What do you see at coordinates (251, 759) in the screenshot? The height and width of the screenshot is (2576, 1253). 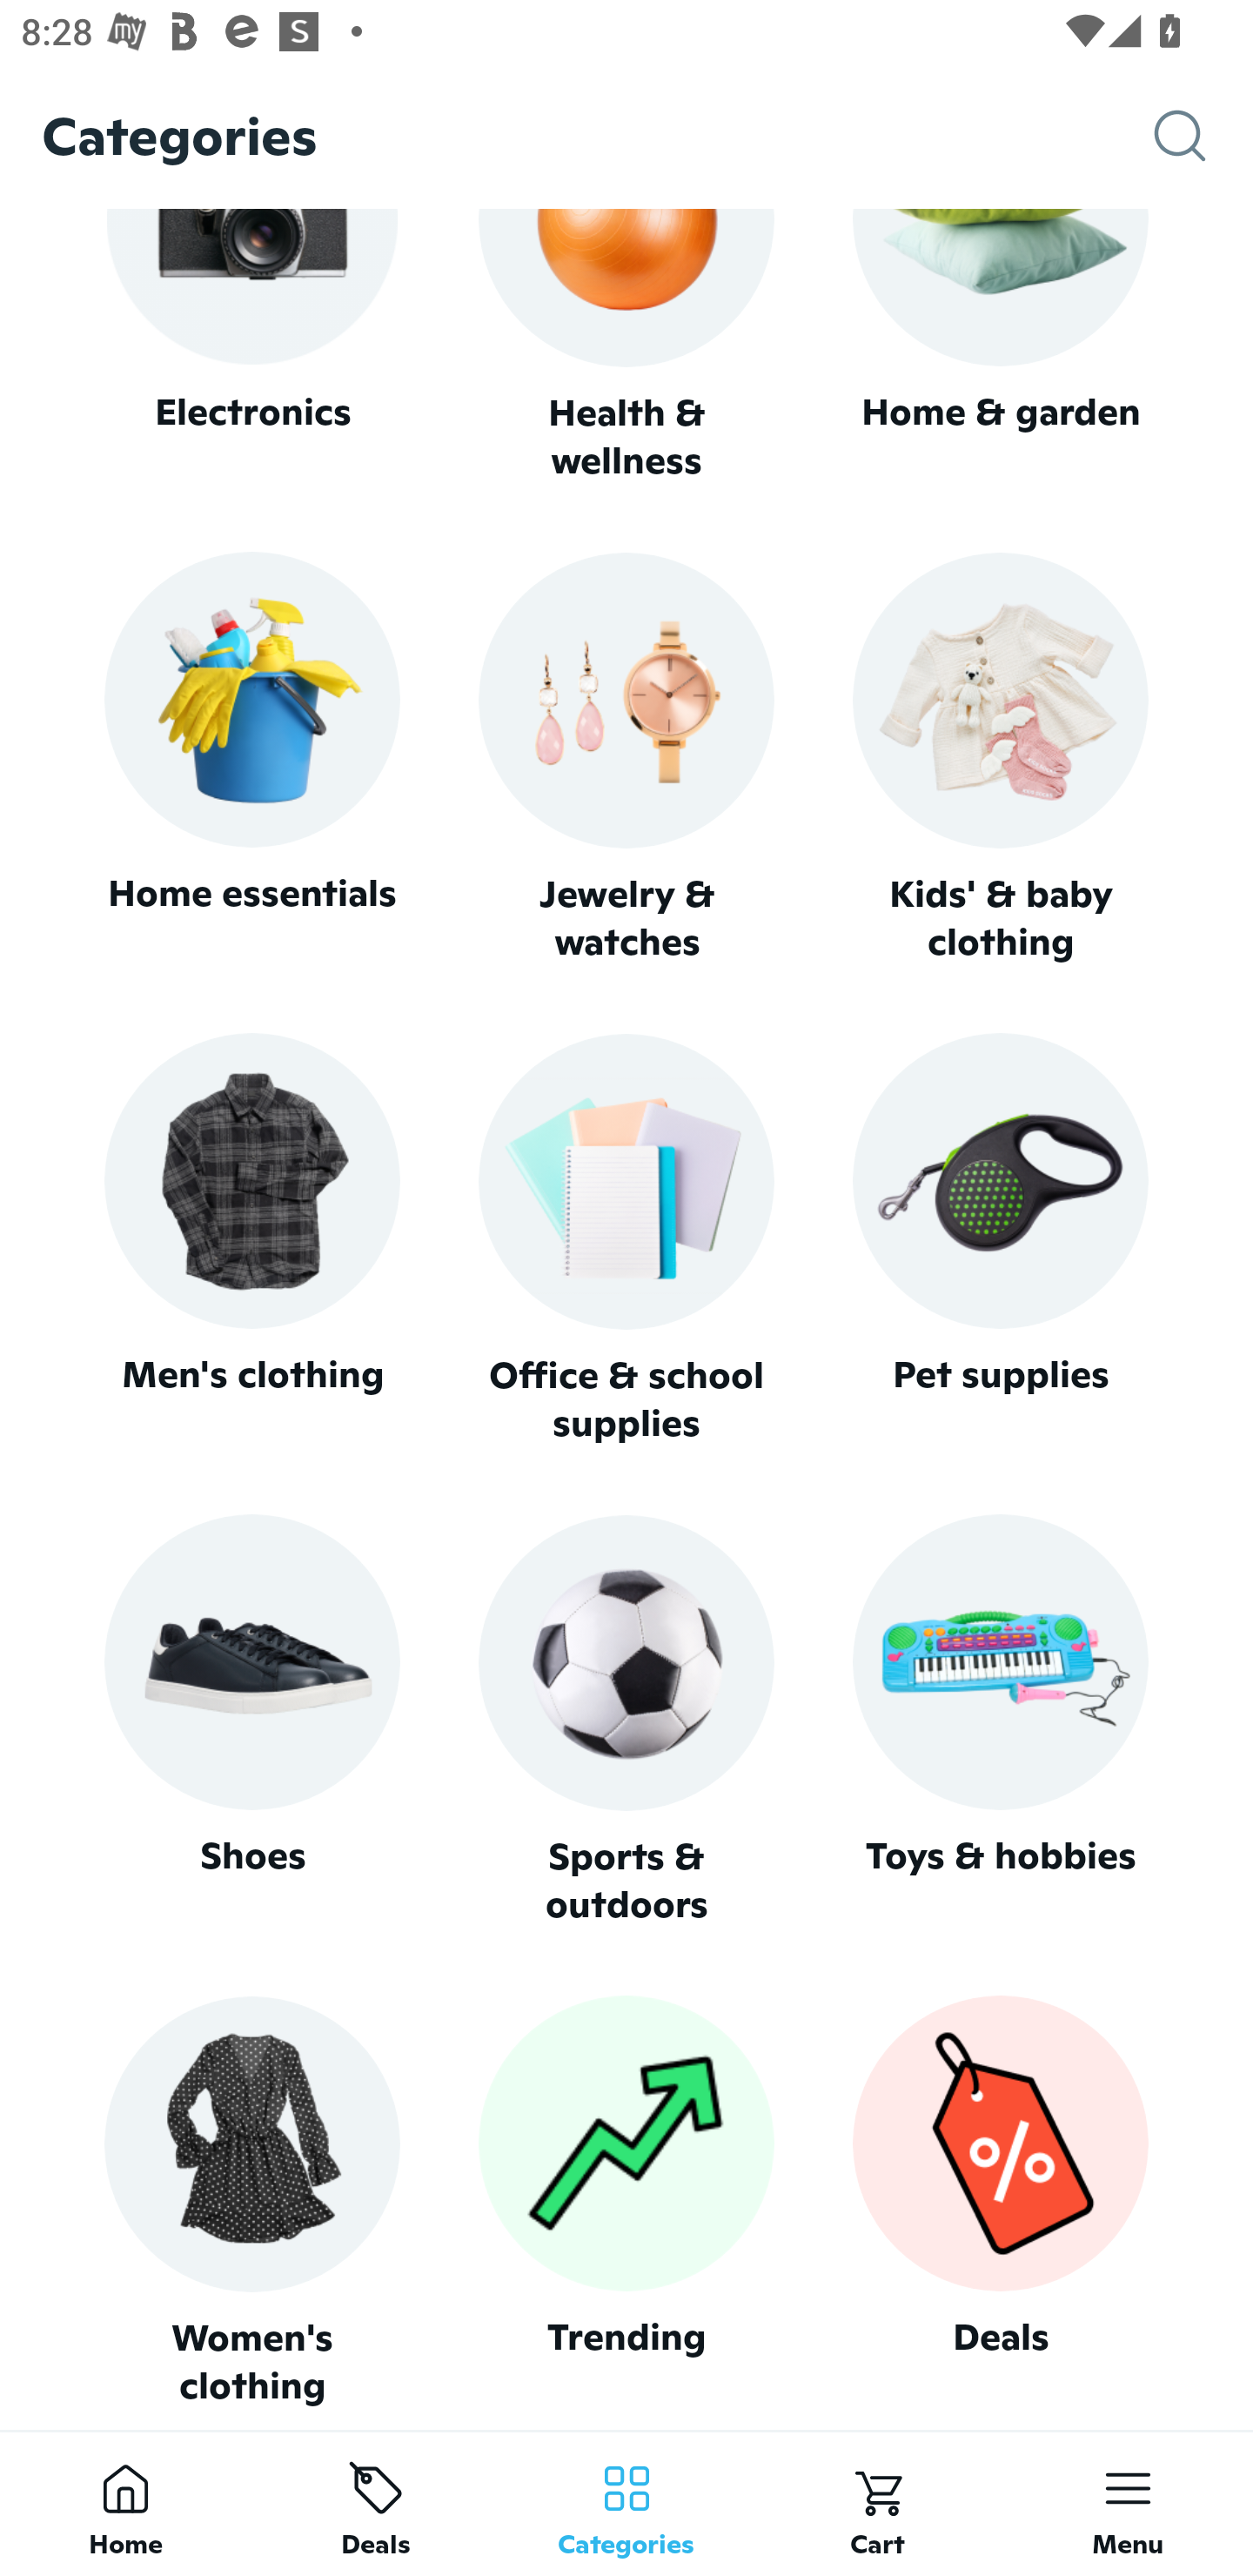 I see `Home essentials` at bounding box center [251, 759].